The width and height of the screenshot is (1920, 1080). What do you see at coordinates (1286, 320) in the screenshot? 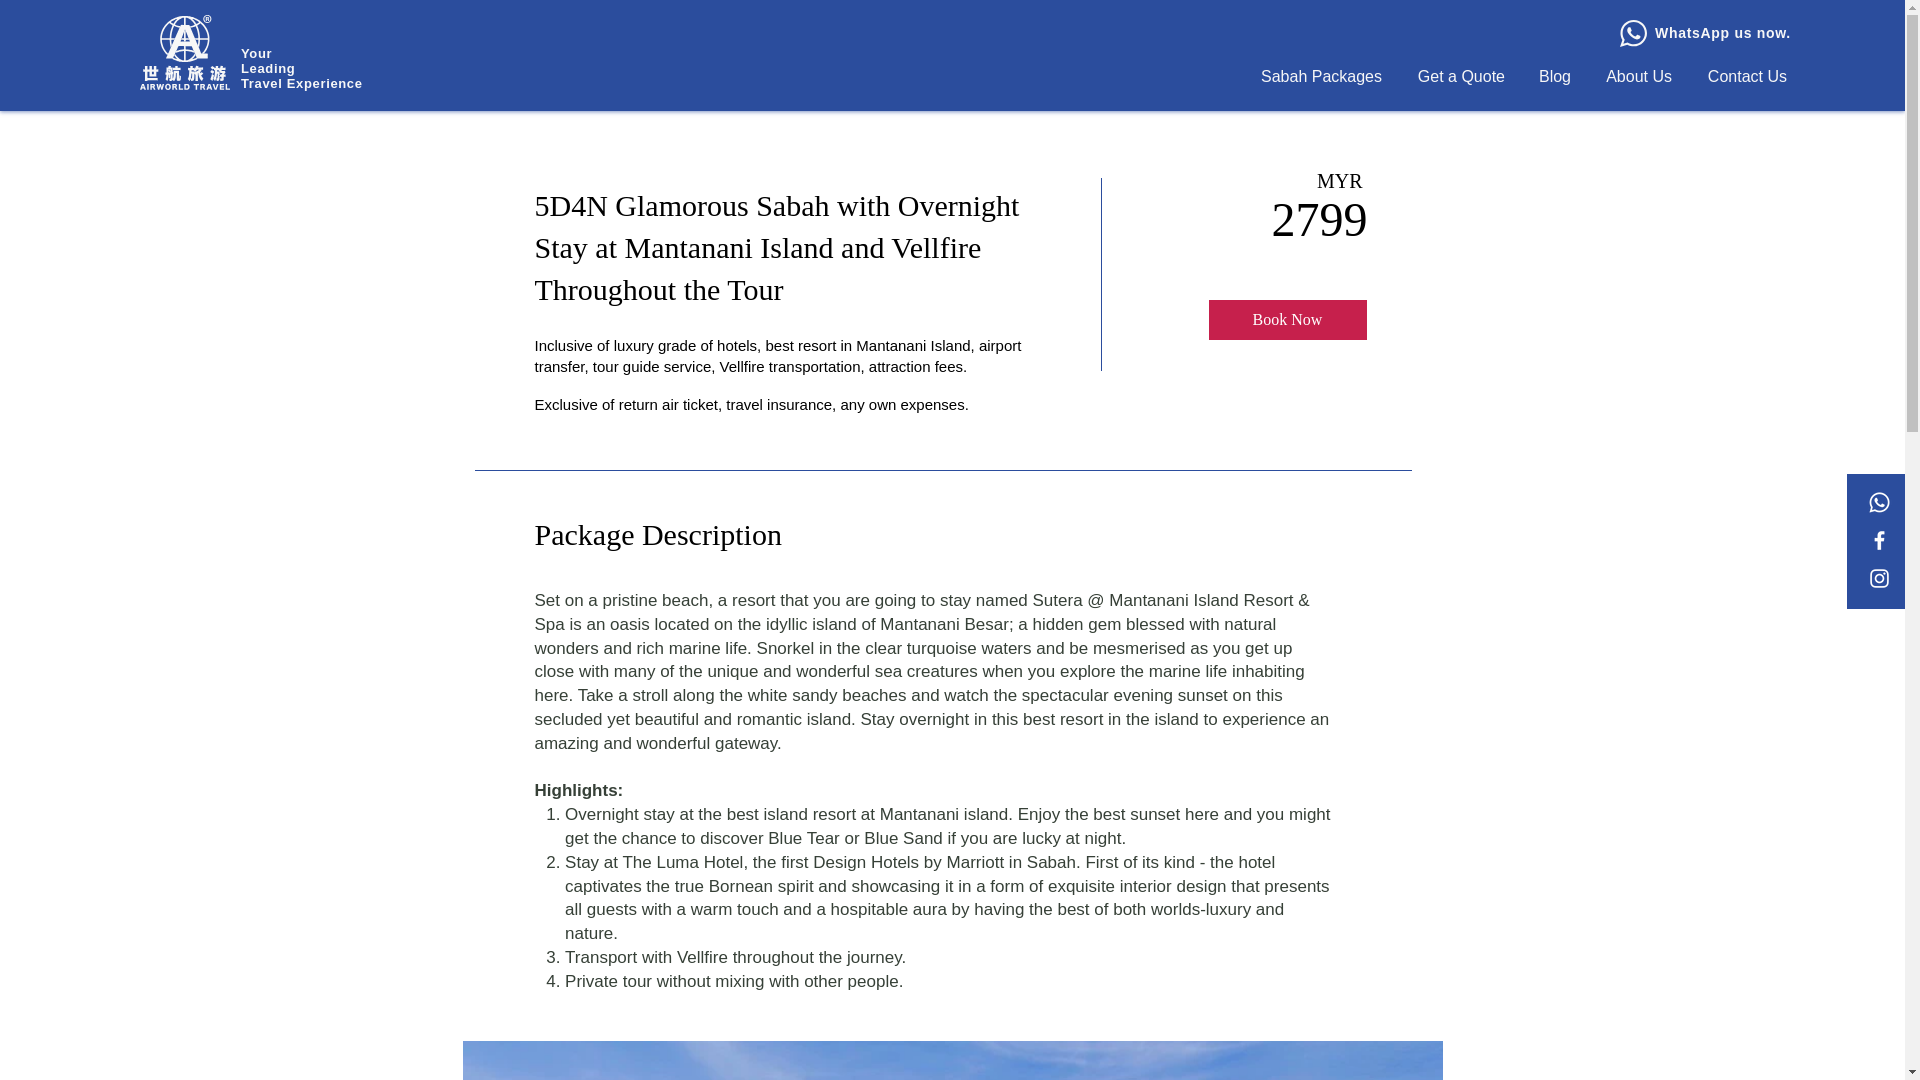
I see `Book Now` at bounding box center [1286, 320].